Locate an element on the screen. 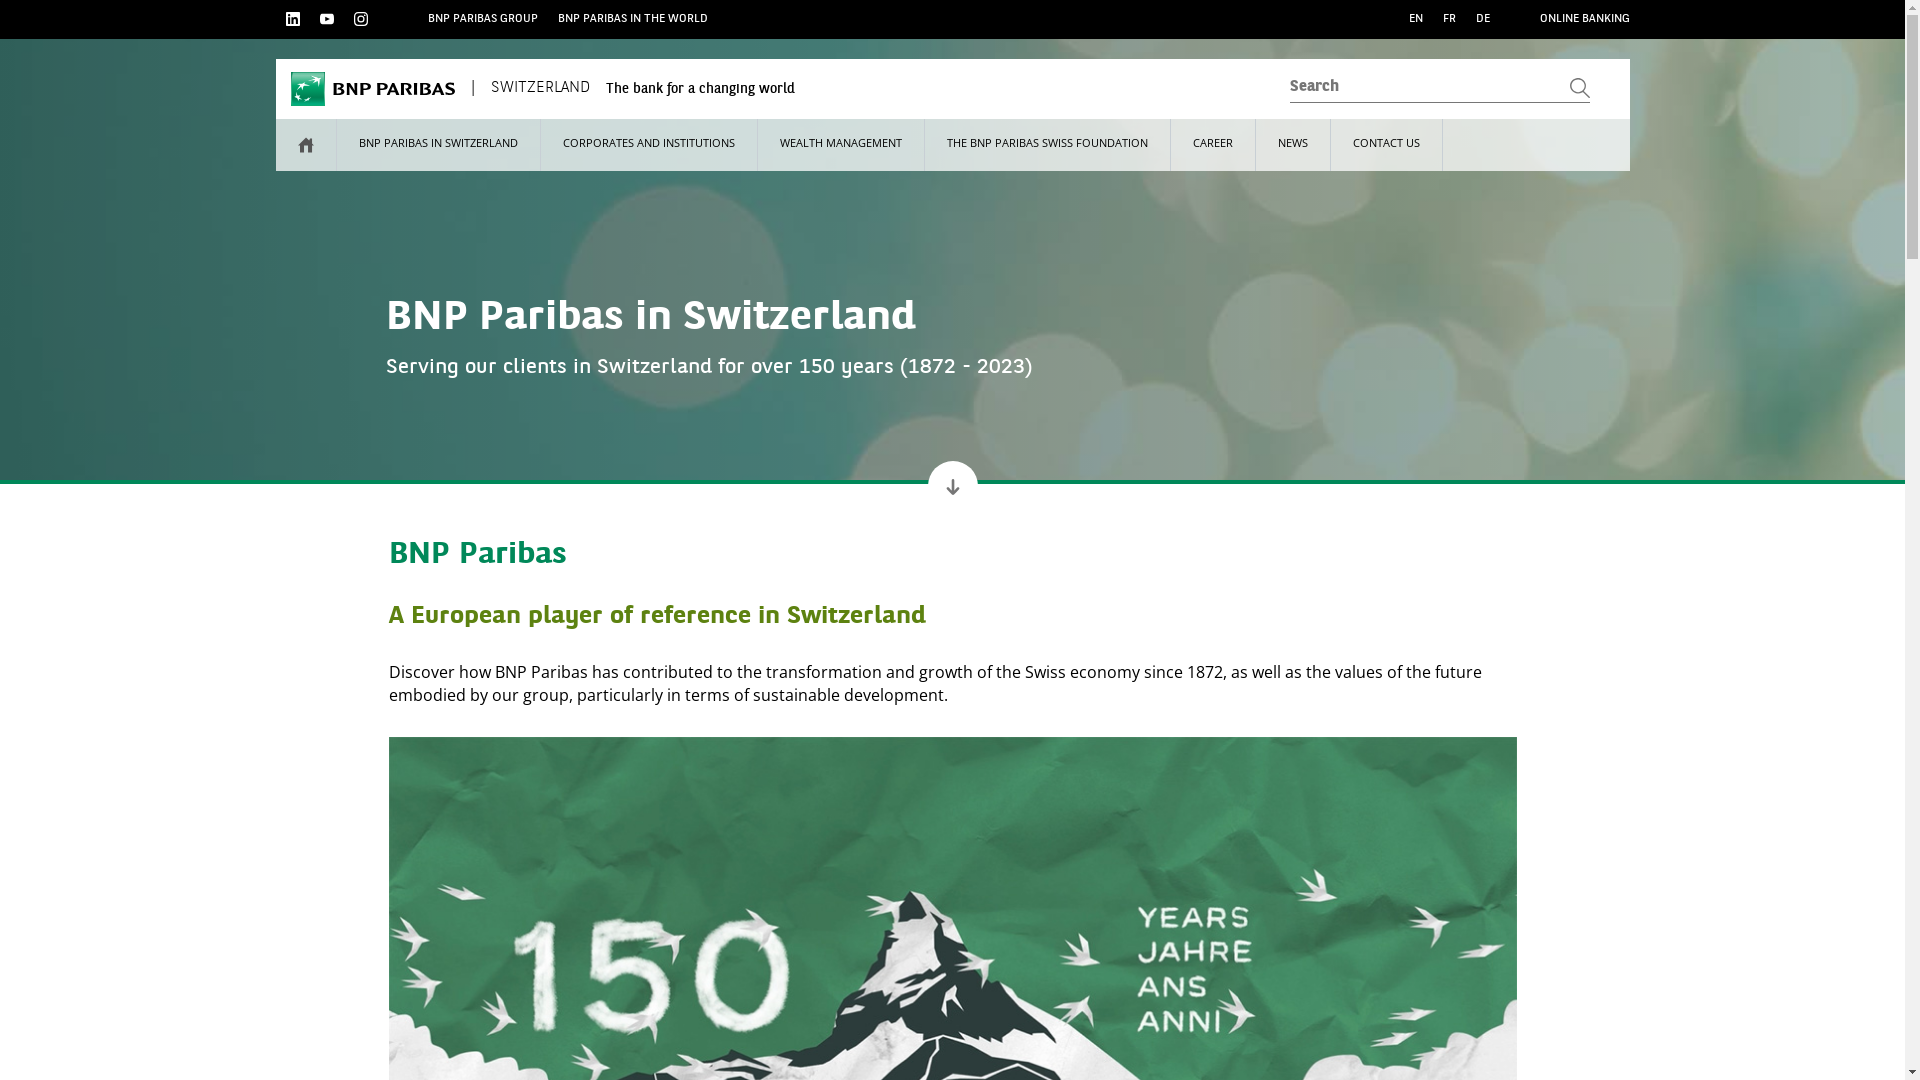 This screenshot has width=1920, height=1080. HOME is located at coordinates (306, 145).